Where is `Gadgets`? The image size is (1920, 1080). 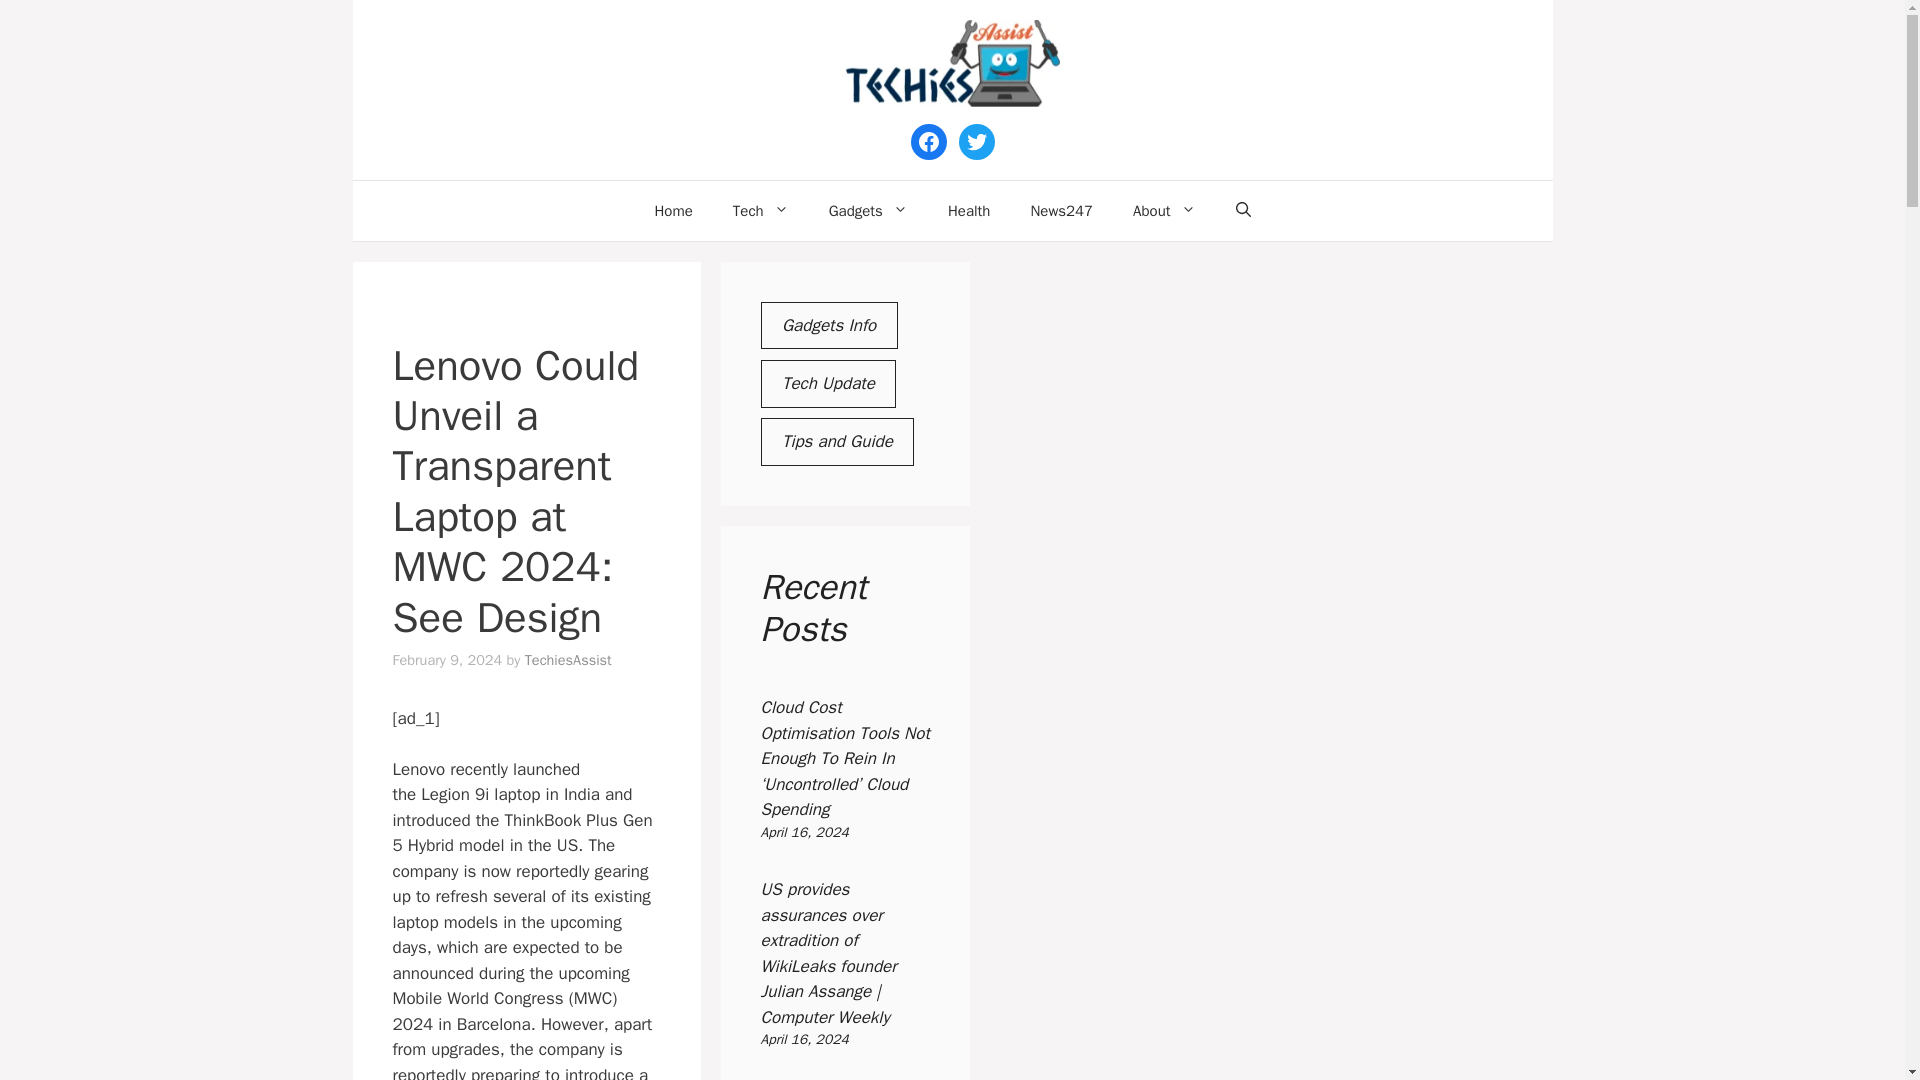 Gadgets is located at coordinates (868, 210).